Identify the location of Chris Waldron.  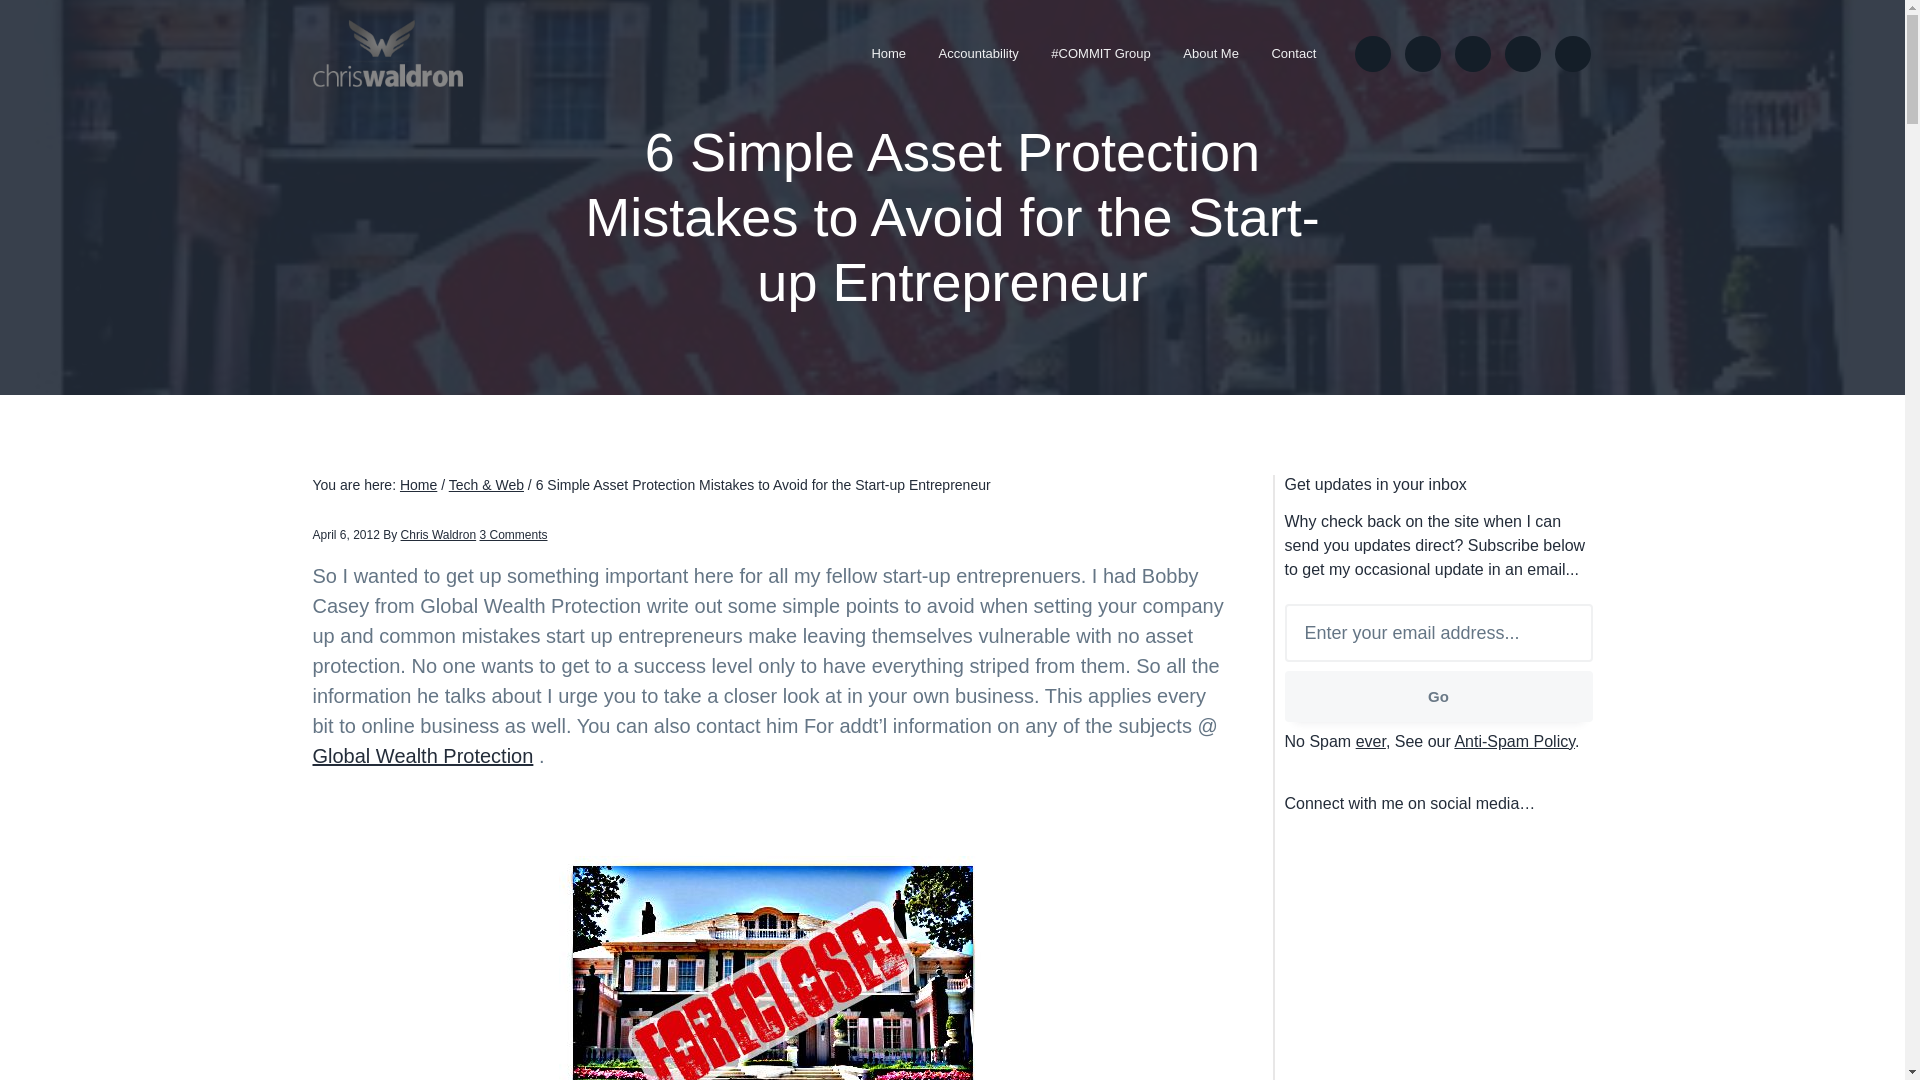
(438, 535).